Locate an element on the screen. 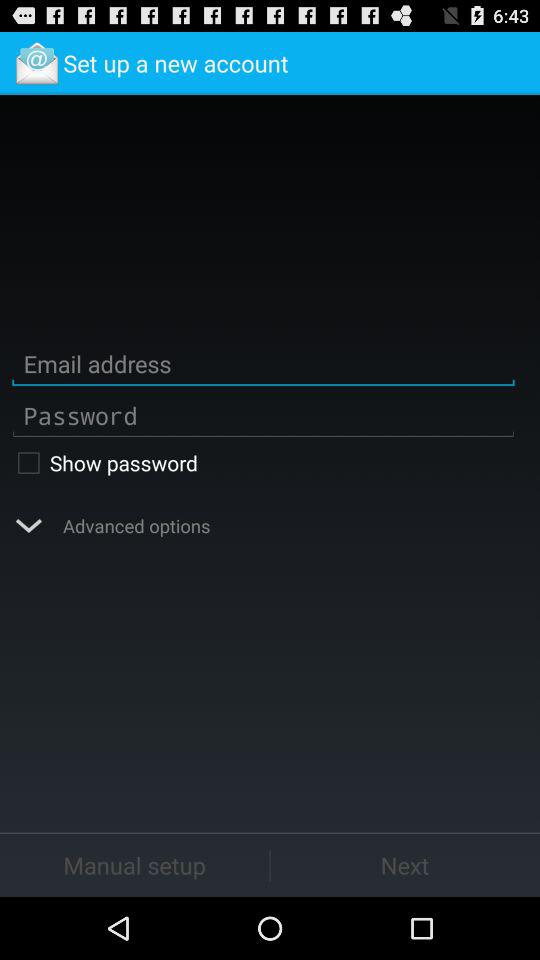  click show password item is located at coordinates (263, 462).